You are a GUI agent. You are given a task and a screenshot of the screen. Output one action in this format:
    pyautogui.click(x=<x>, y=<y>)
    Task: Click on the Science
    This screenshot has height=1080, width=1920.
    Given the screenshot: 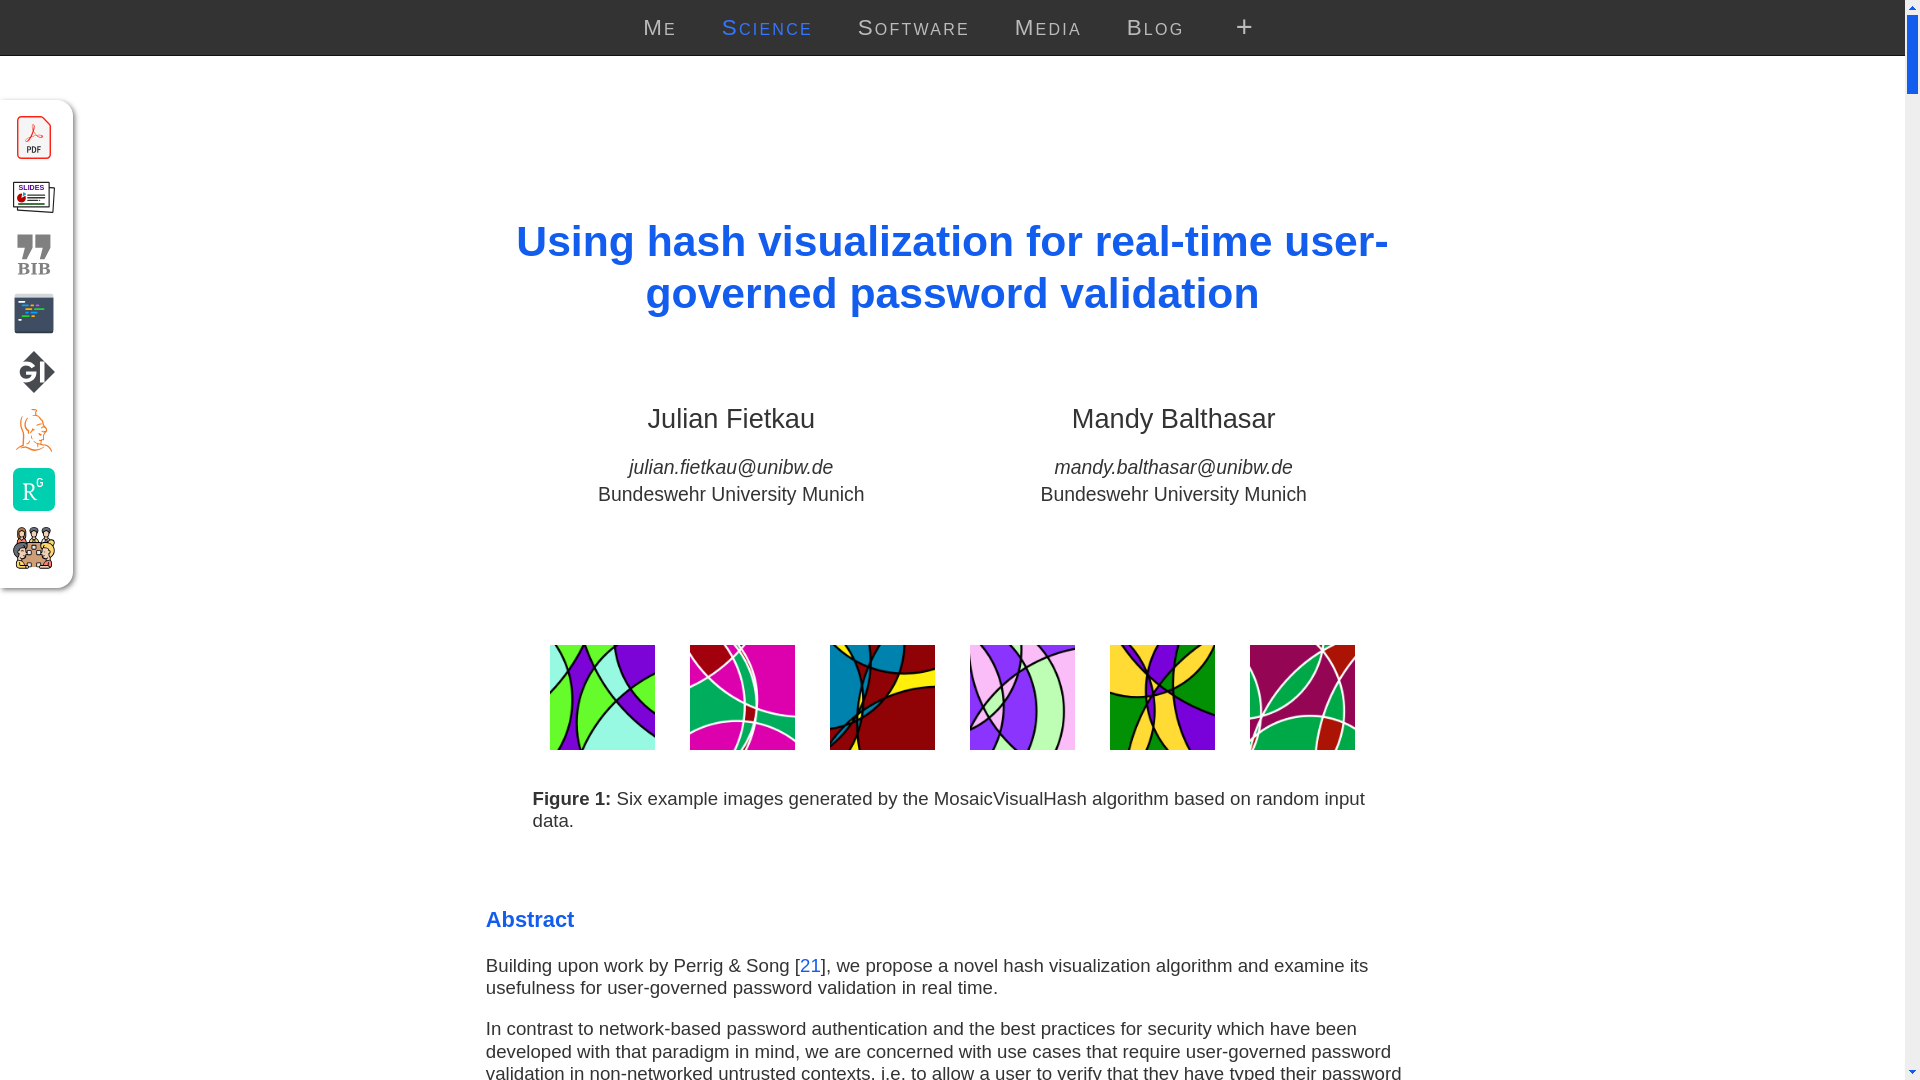 What is the action you would take?
    pyautogui.click(x=766, y=28)
    